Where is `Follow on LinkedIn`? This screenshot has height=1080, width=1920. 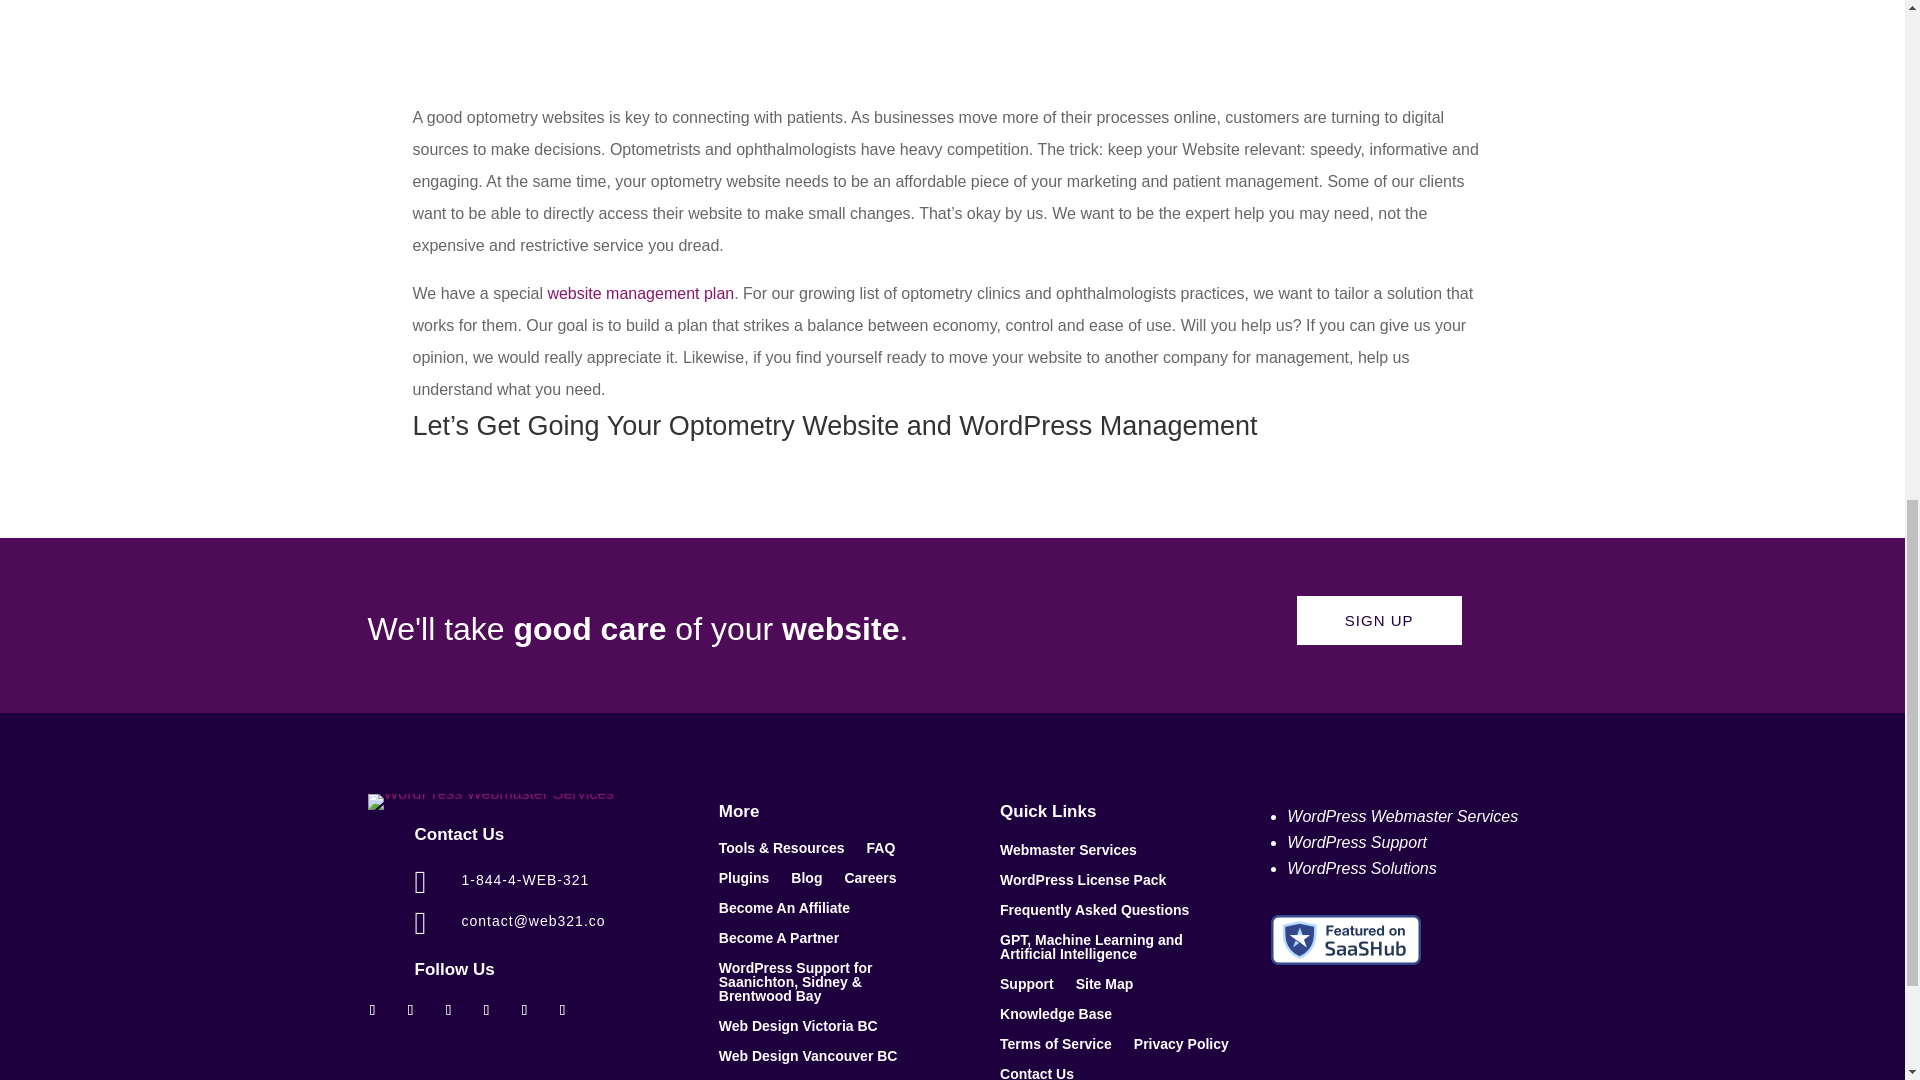
Follow on LinkedIn is located at coordinates (486, 1009).